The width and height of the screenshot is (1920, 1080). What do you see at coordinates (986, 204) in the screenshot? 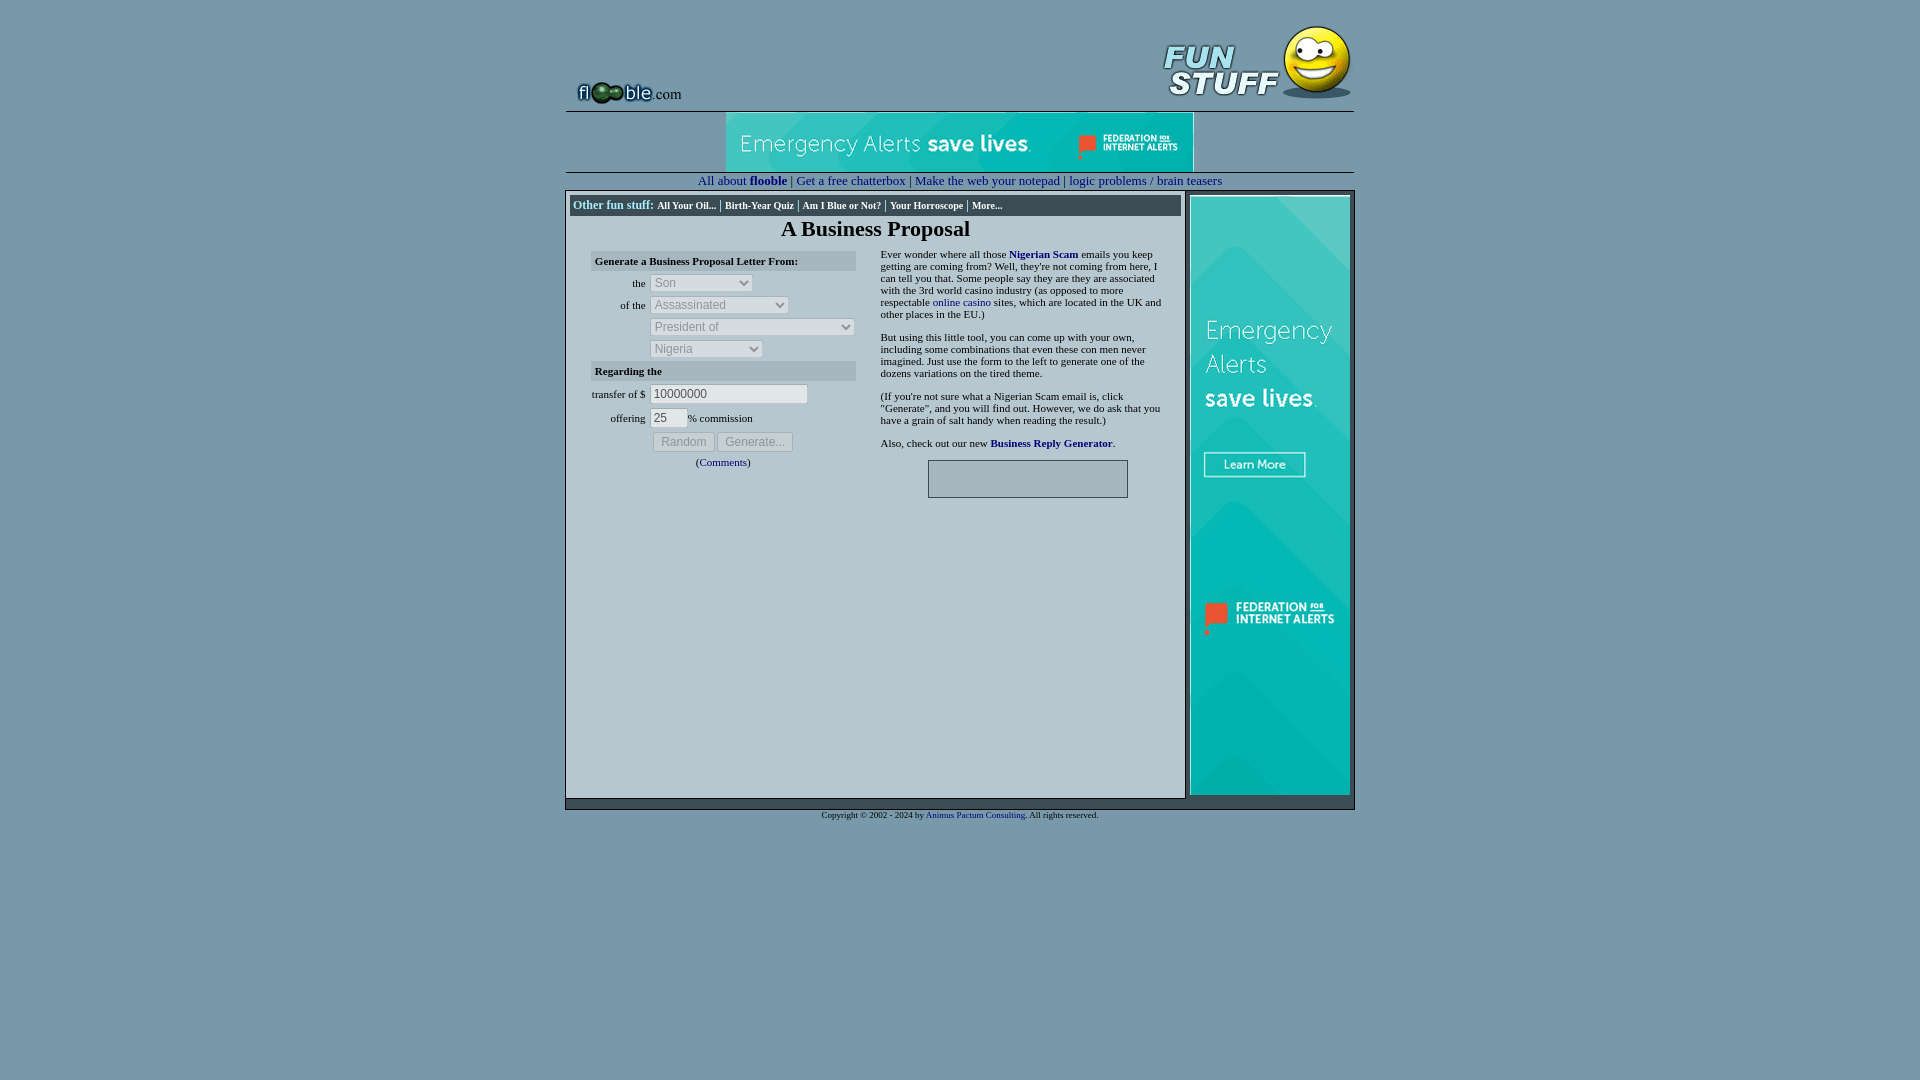
I see `More...` at bounding box center [986, 204].